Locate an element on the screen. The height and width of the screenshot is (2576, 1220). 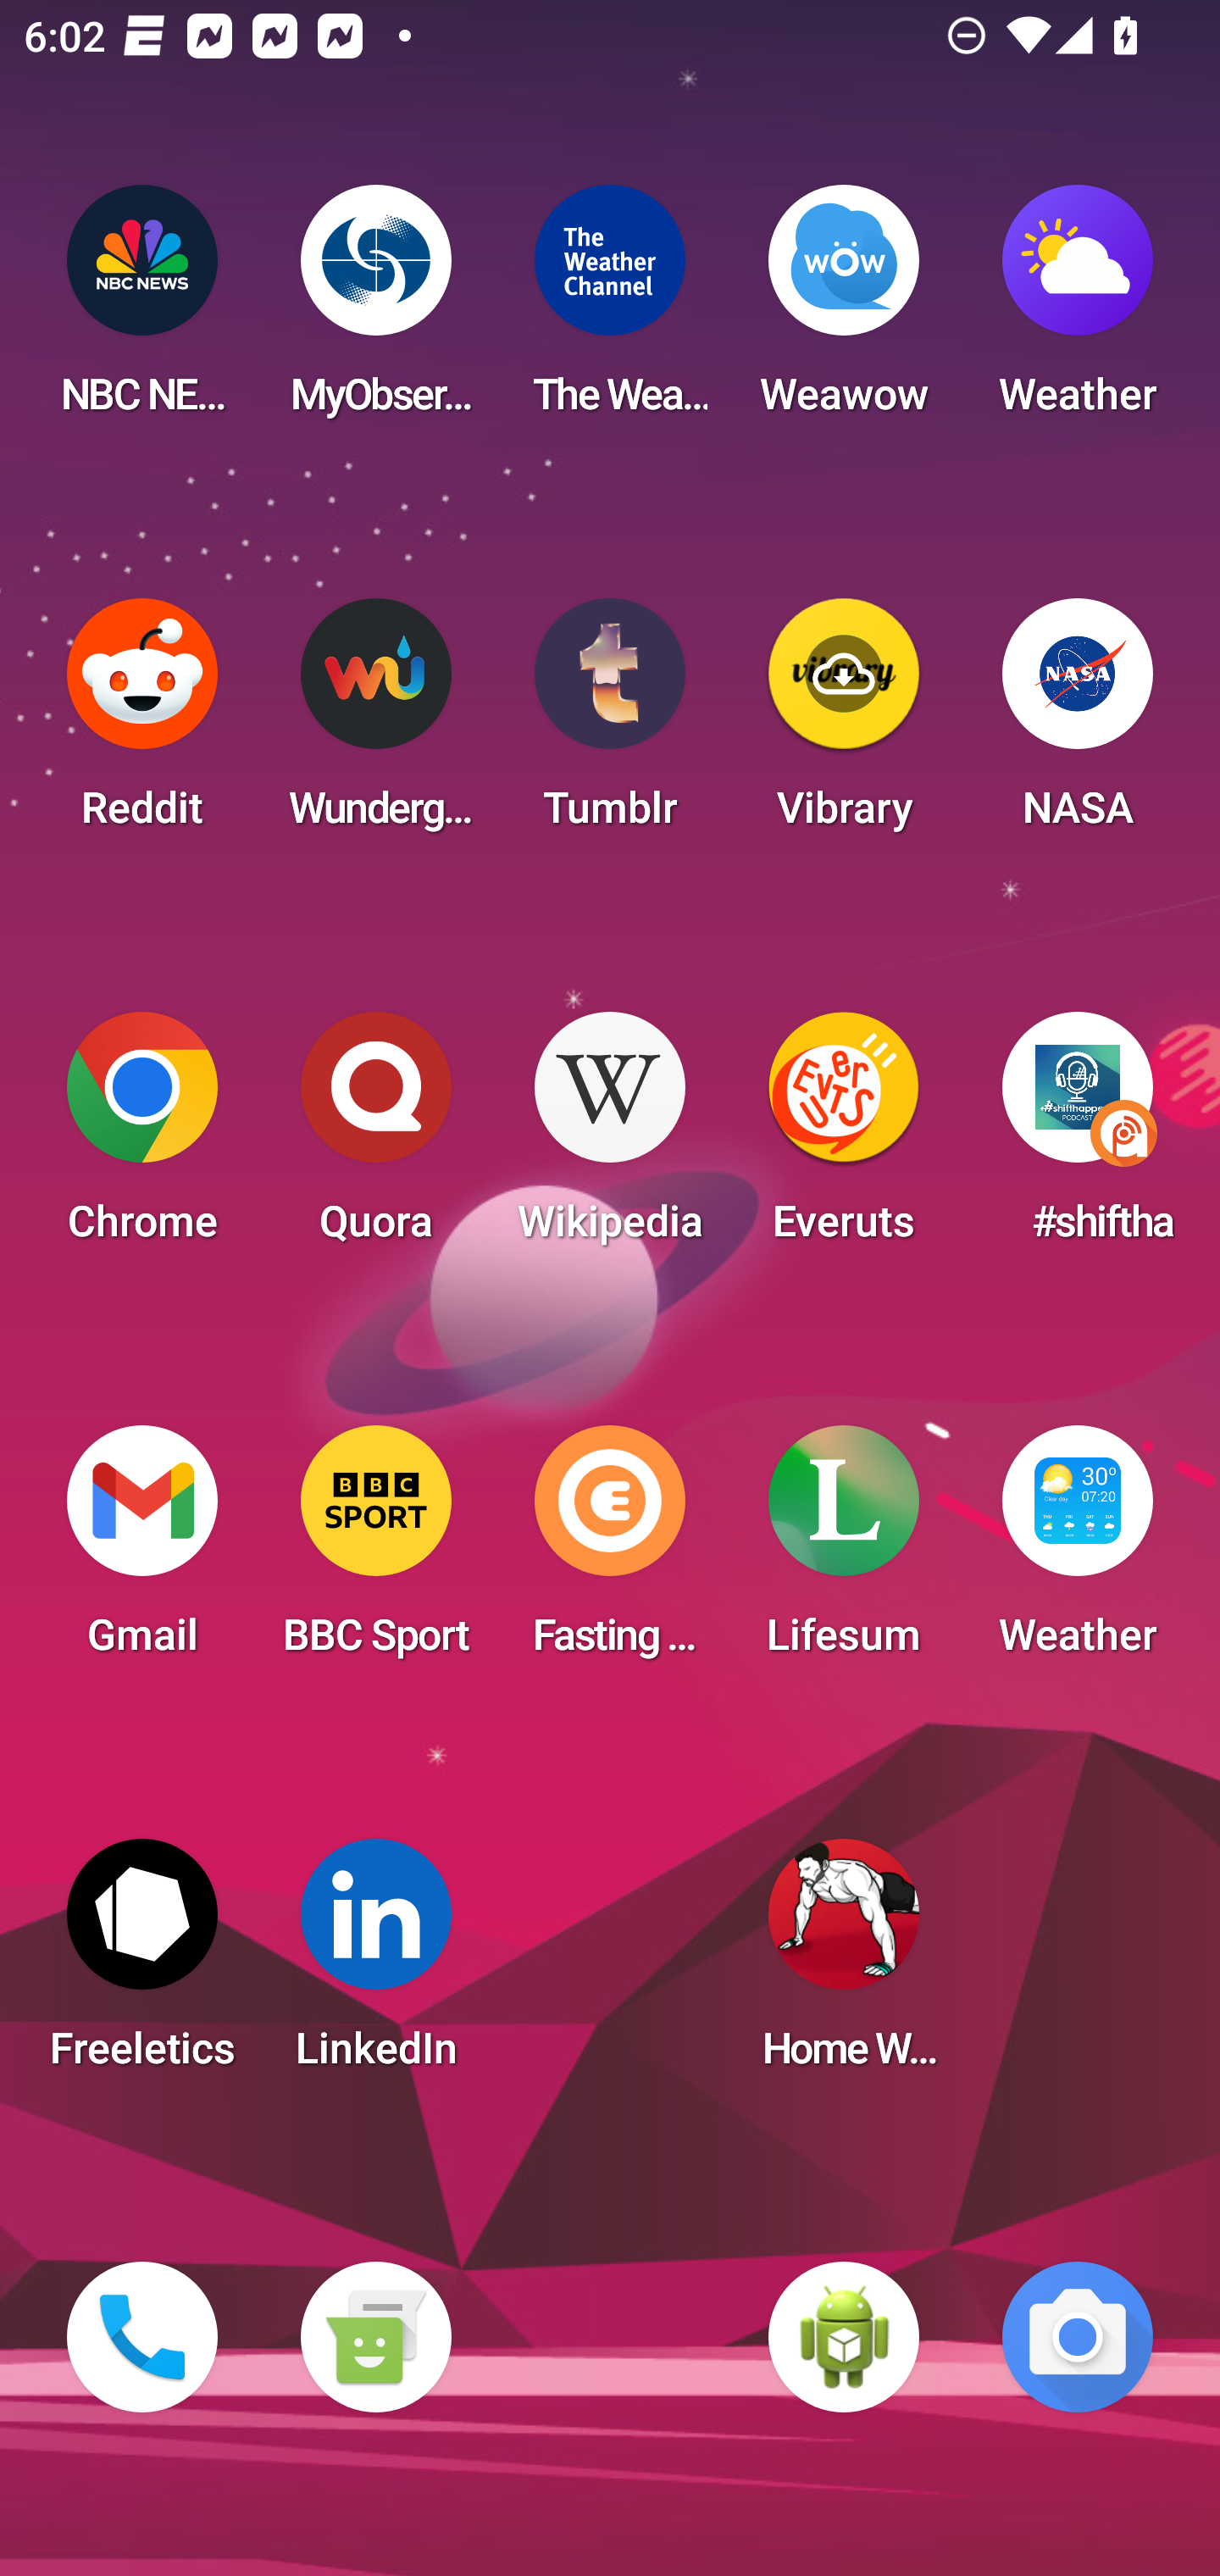
Camera is located at coordinates (1078, 2337).